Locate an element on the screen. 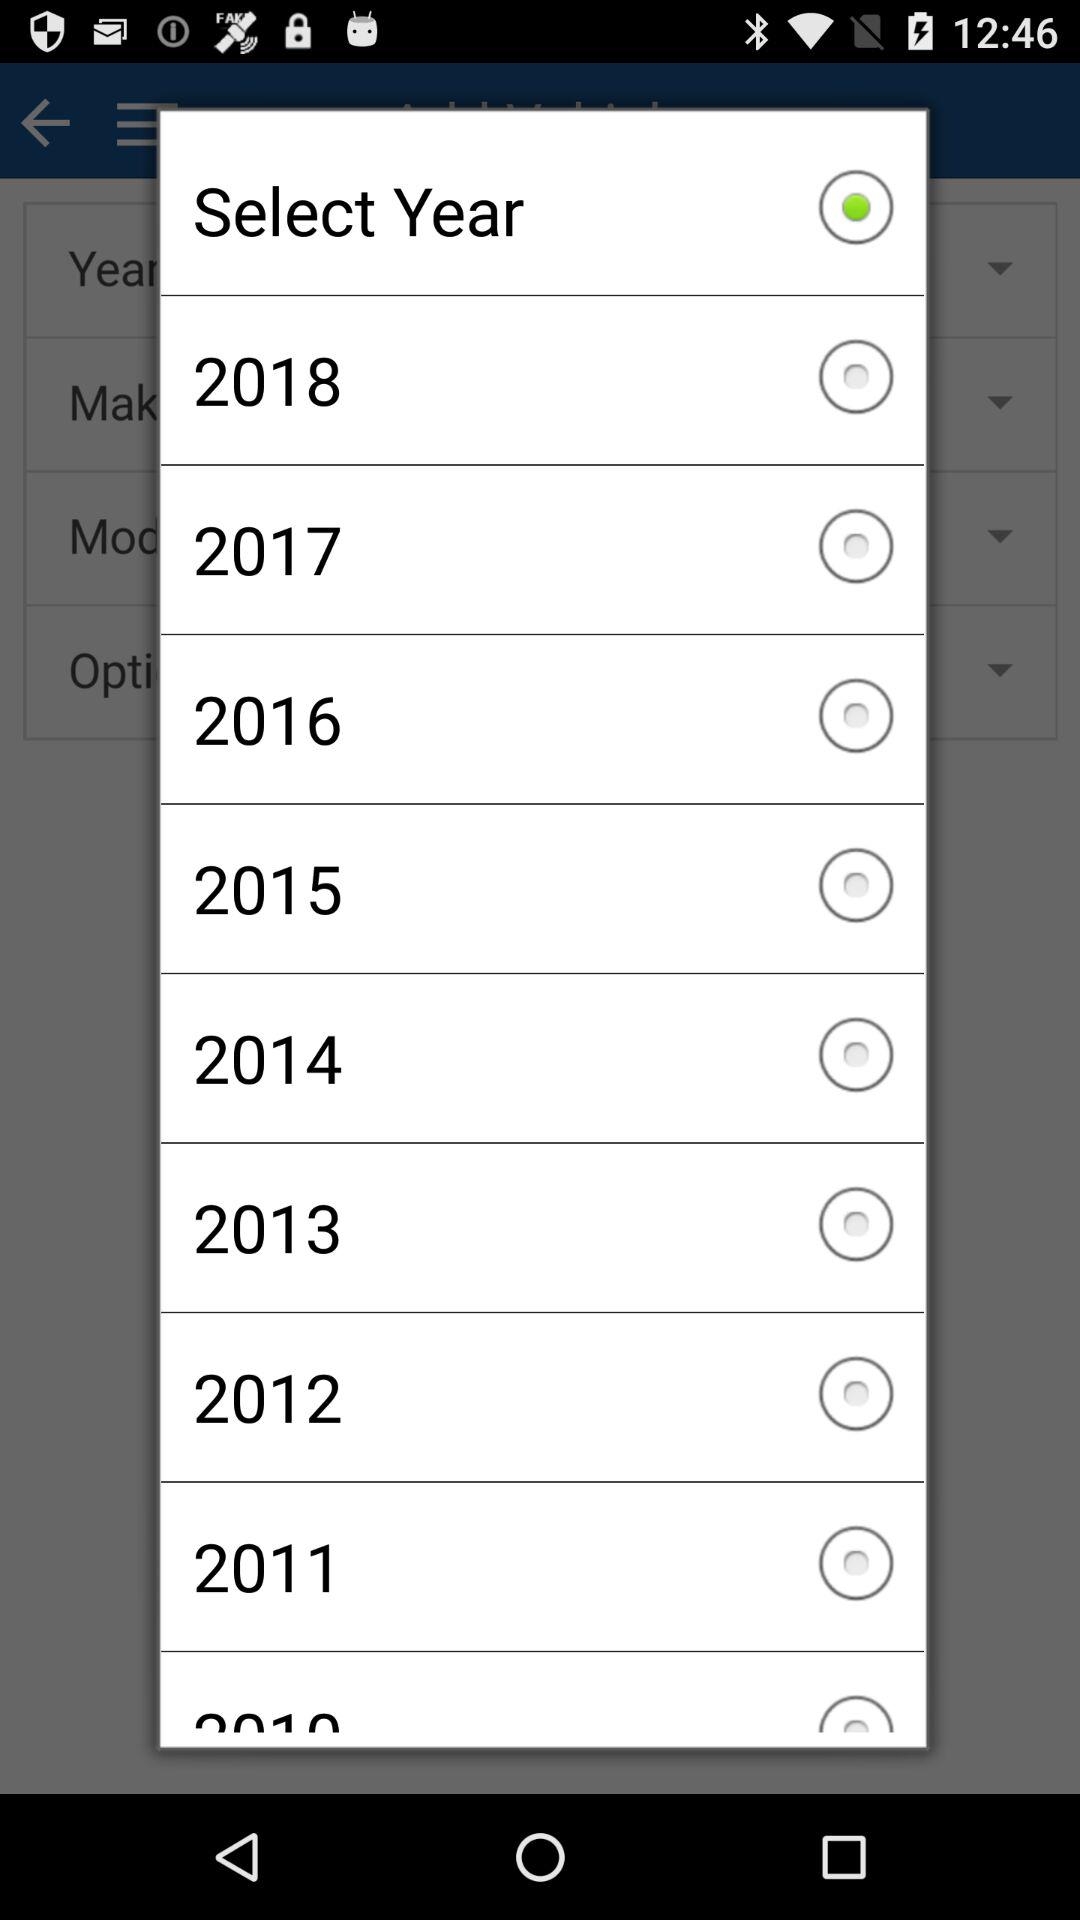 Image resolution: width=1080 pixels, height=1920 pixels. open 2012 icon is located at coordinates (542, 1397).